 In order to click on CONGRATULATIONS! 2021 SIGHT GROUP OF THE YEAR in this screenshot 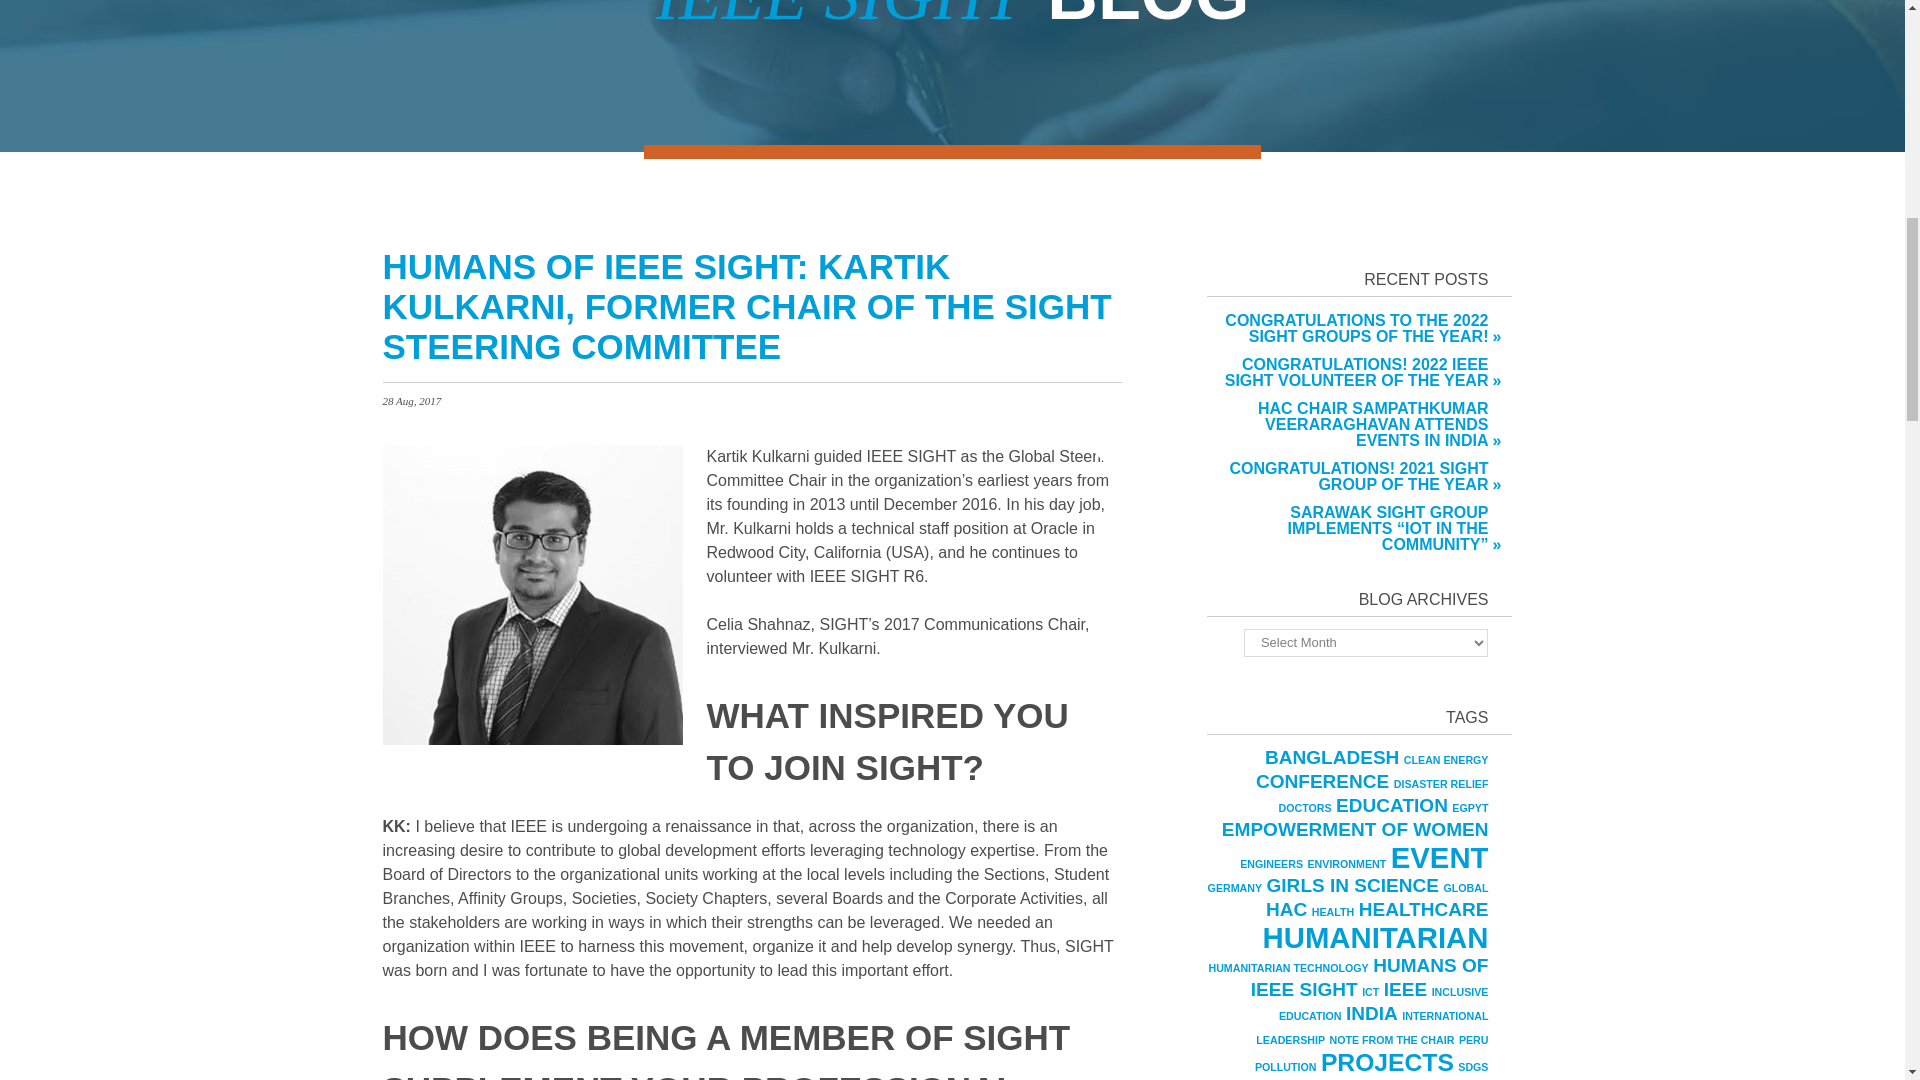, I will do `click(1348, 476)`.